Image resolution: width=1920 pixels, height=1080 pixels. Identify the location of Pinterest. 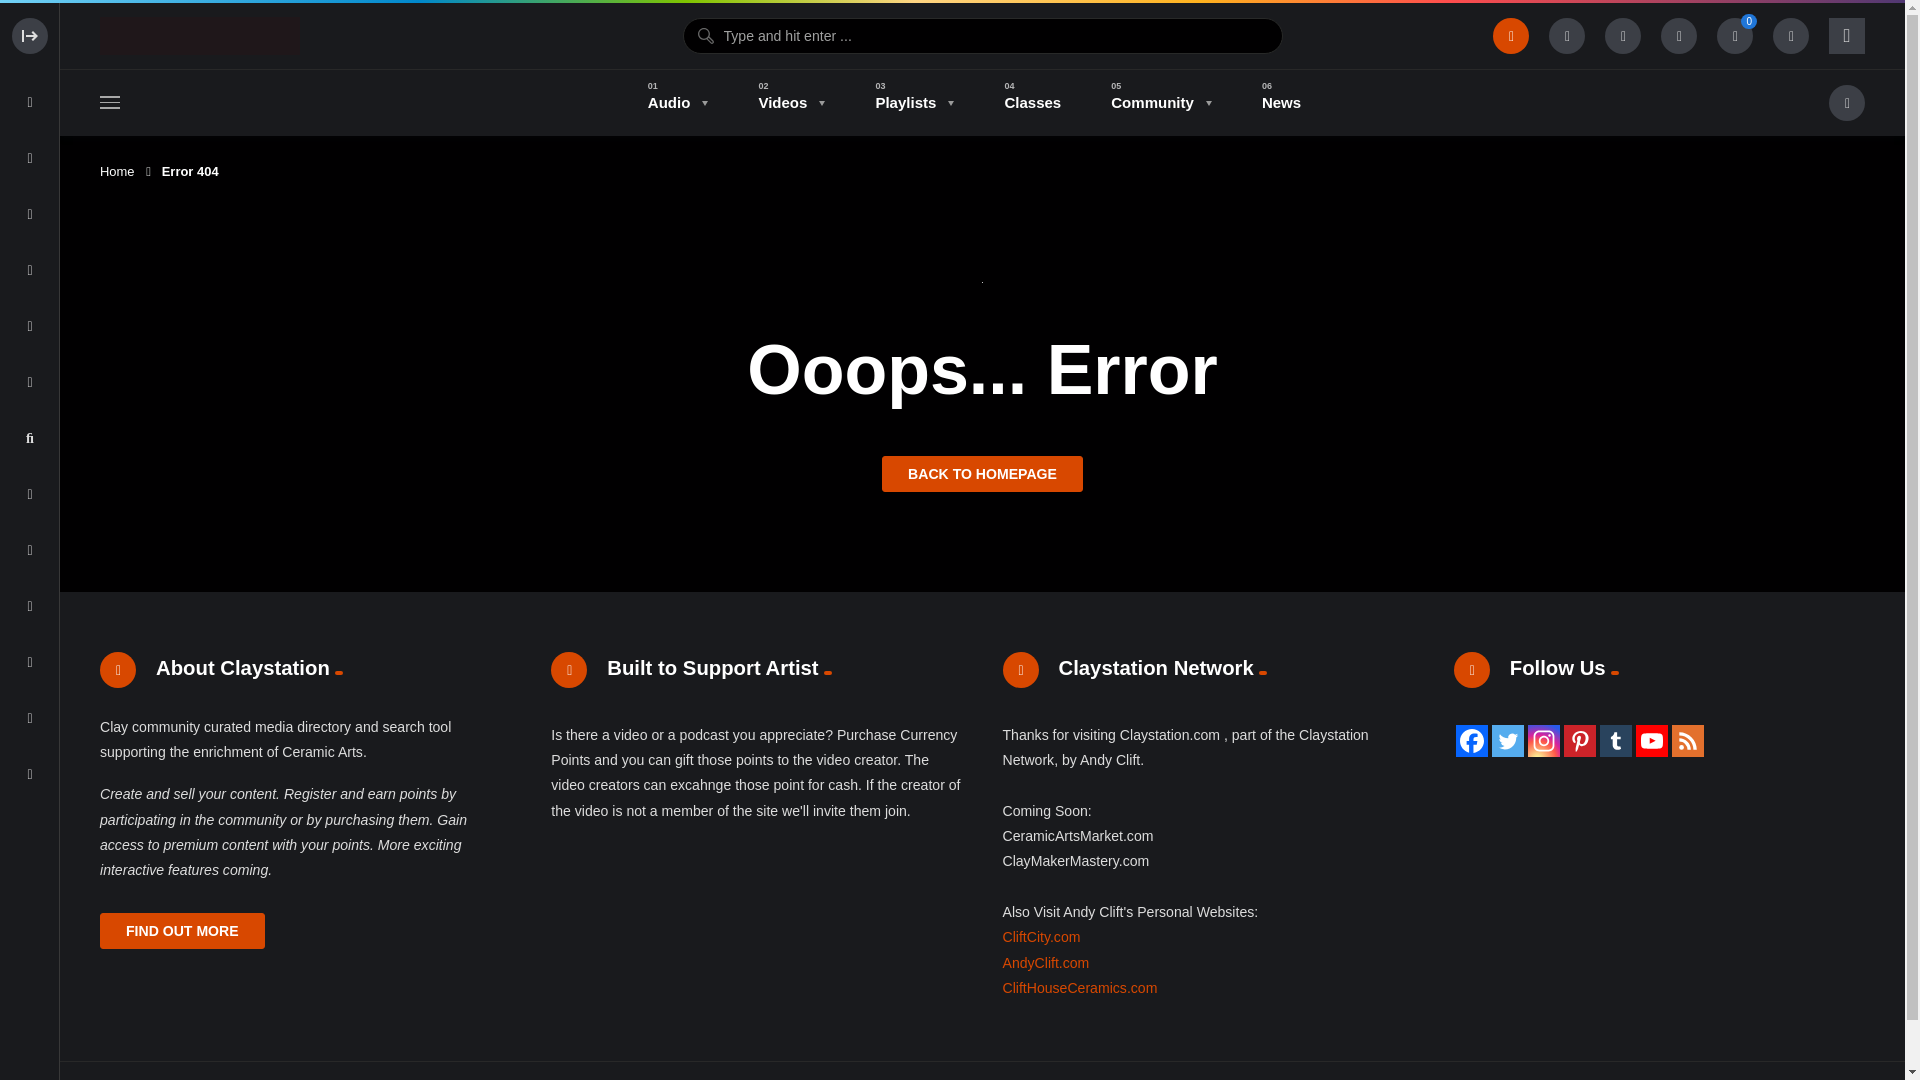
(1580, 740).